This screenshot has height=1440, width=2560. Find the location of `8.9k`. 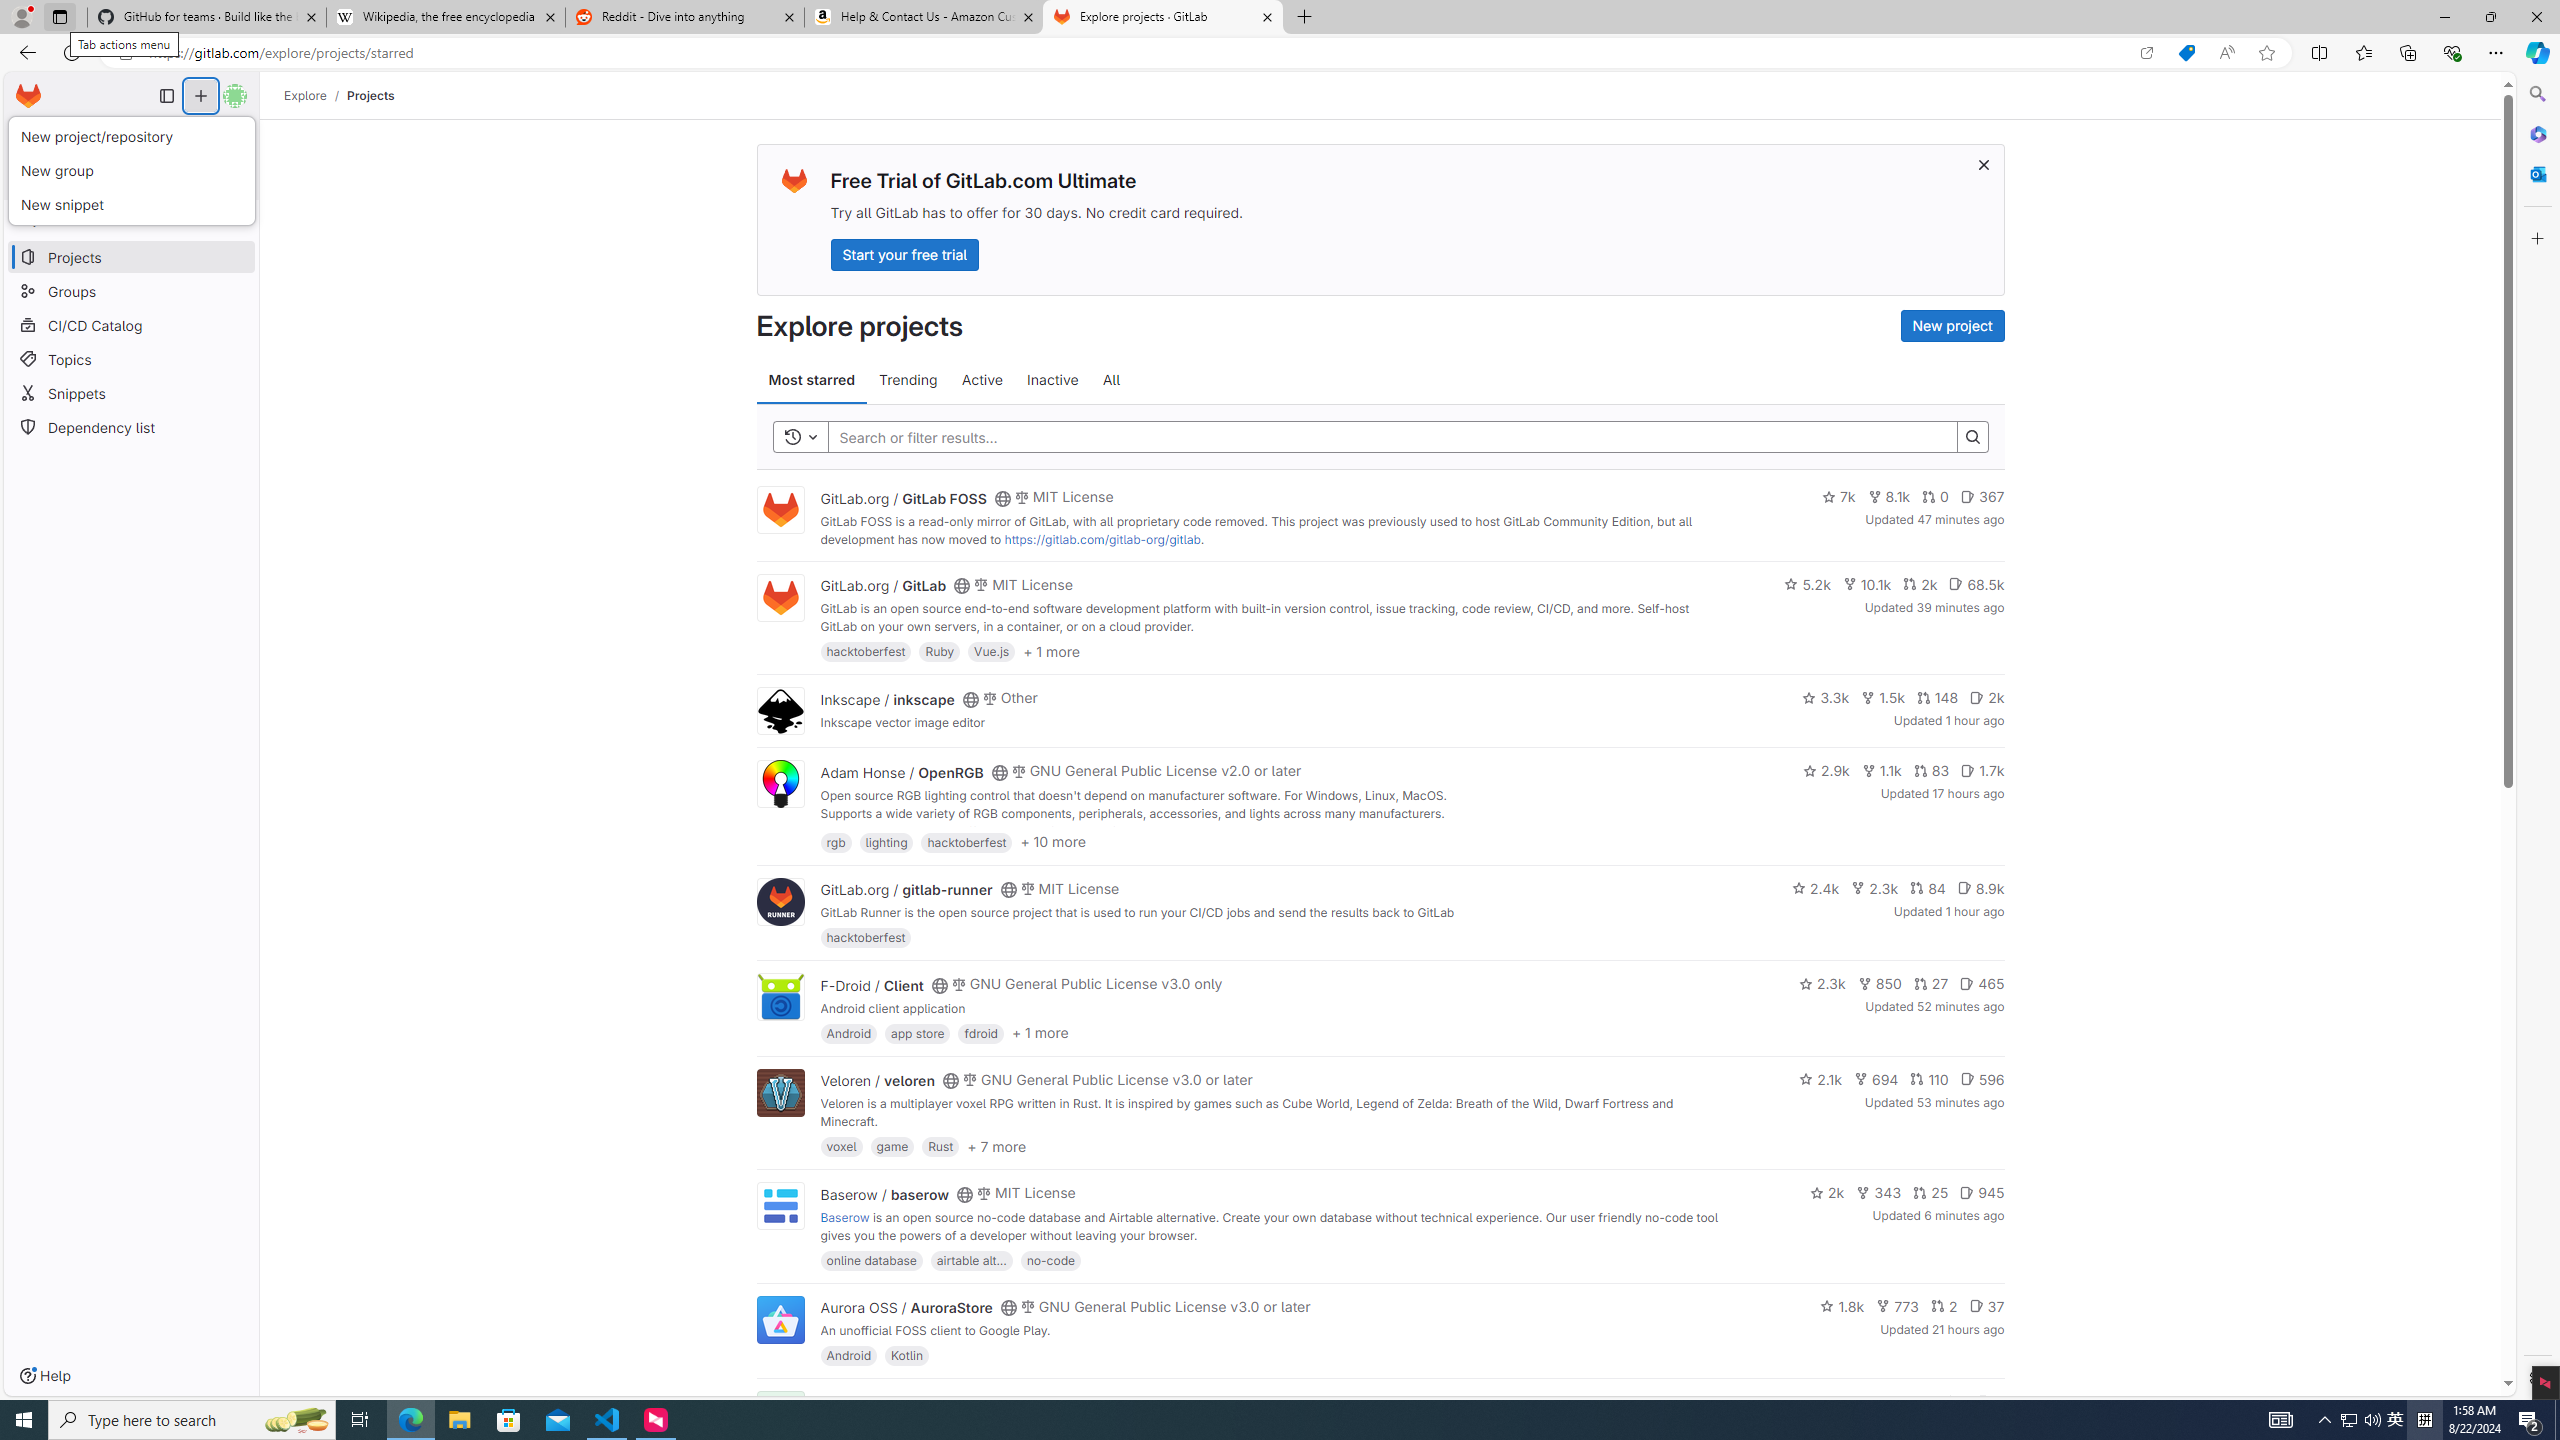

8.9k is located at coordinates (1980, 887).